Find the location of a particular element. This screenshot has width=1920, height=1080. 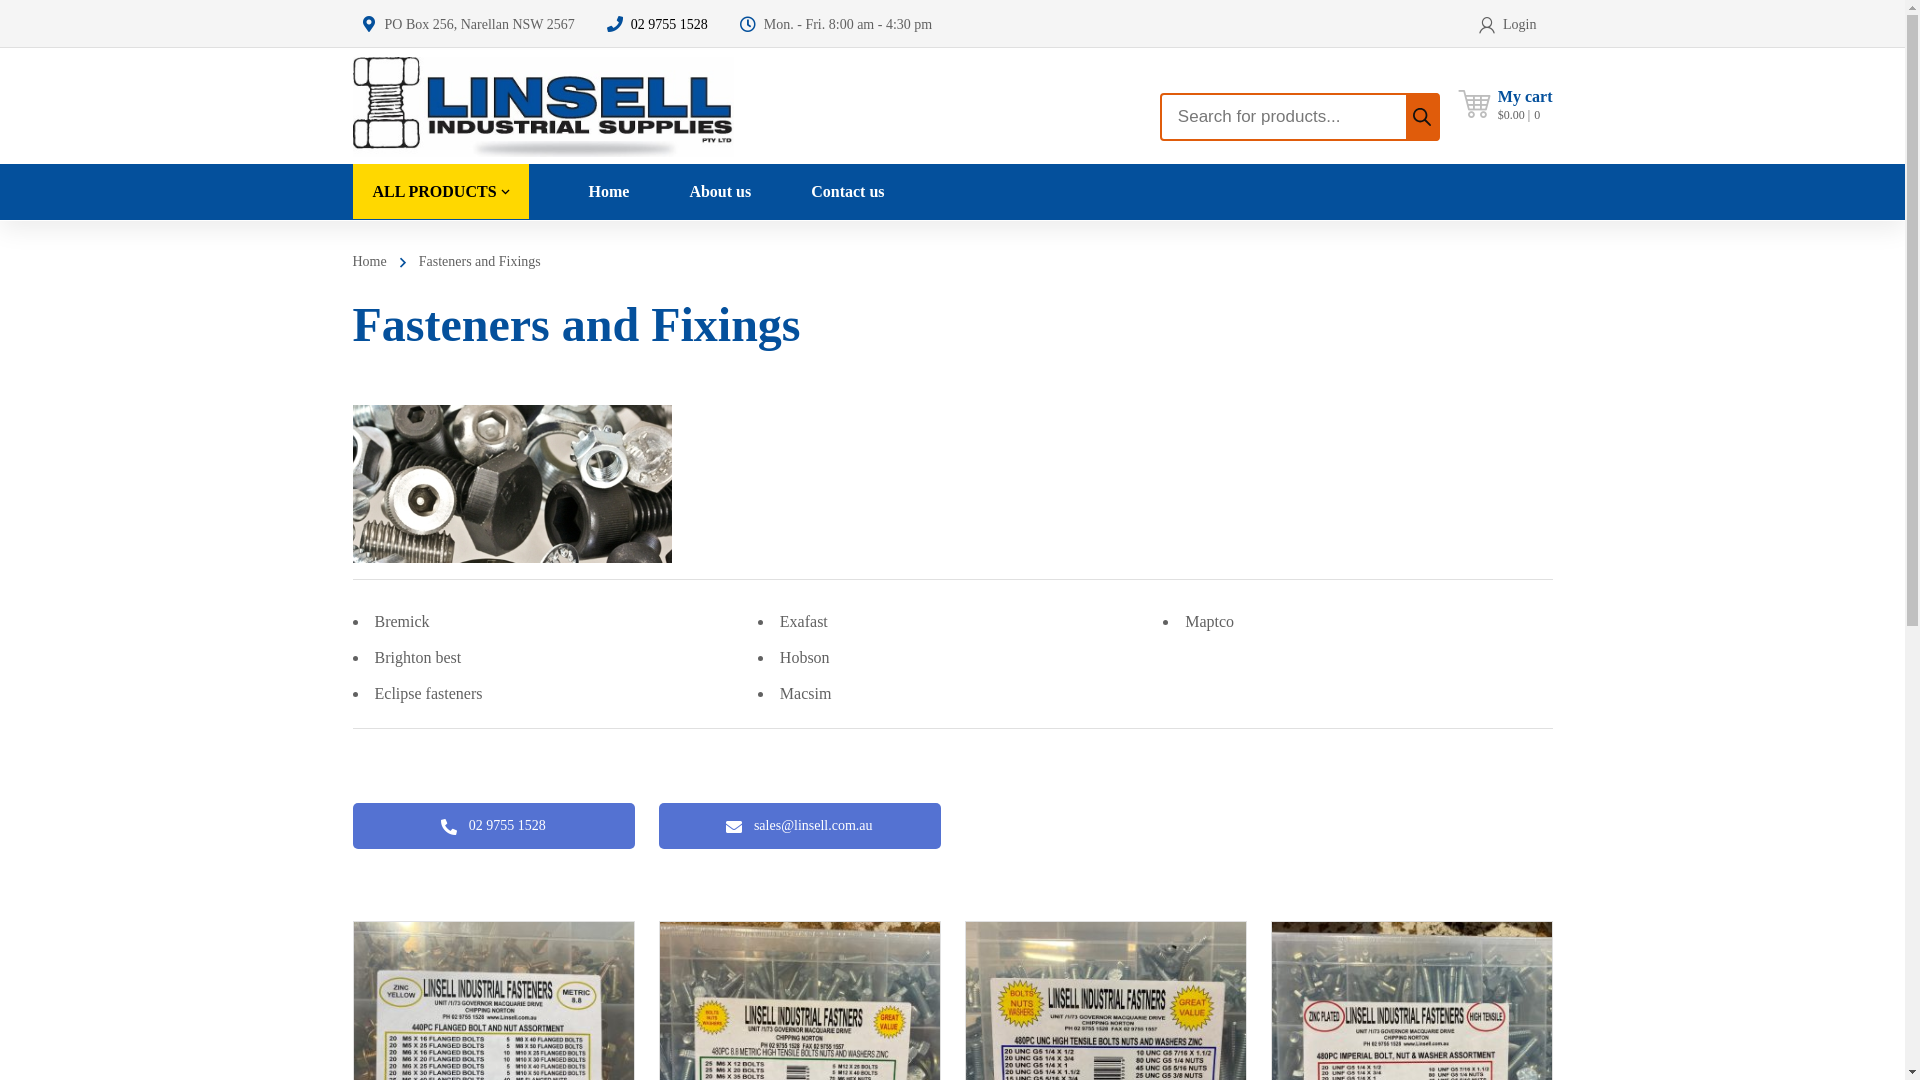

Contact us is located at coordinates (848, 192).